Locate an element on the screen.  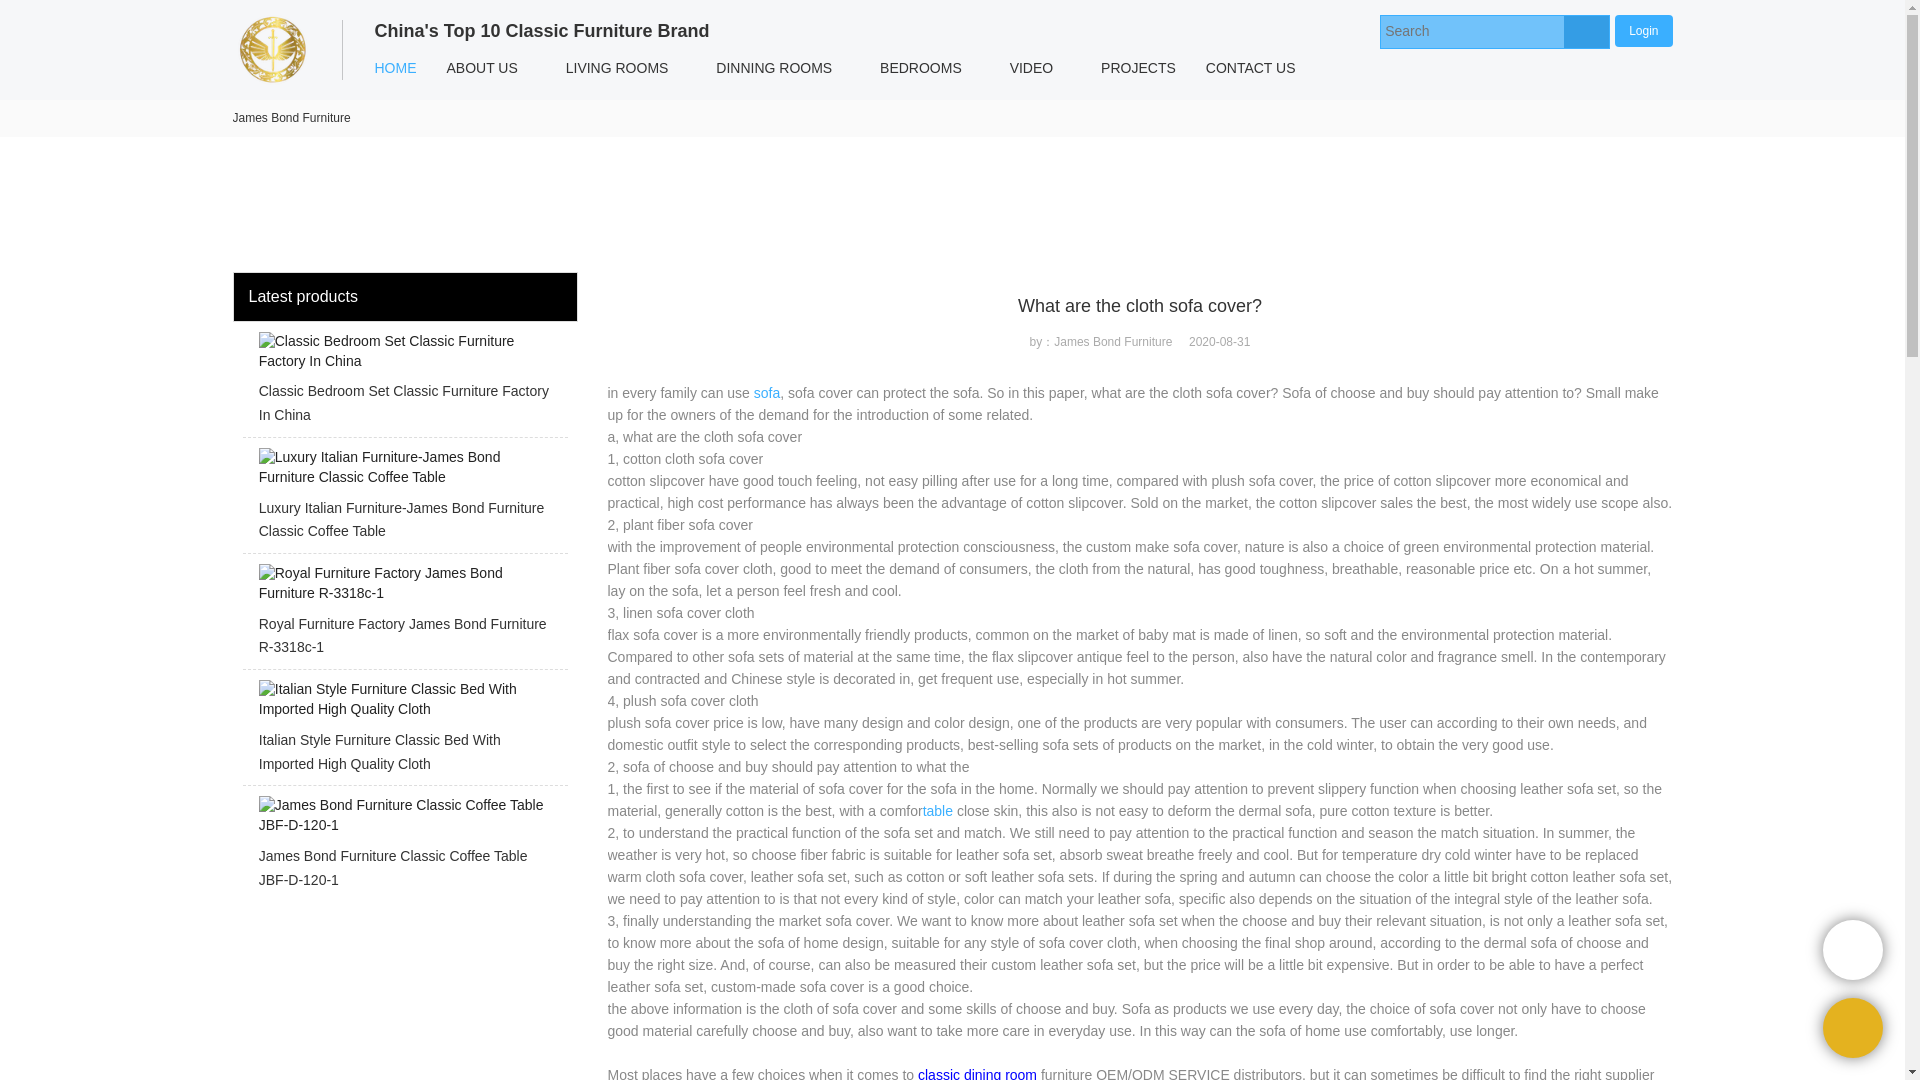
ABOUT US is located at coordinates (482, 68).